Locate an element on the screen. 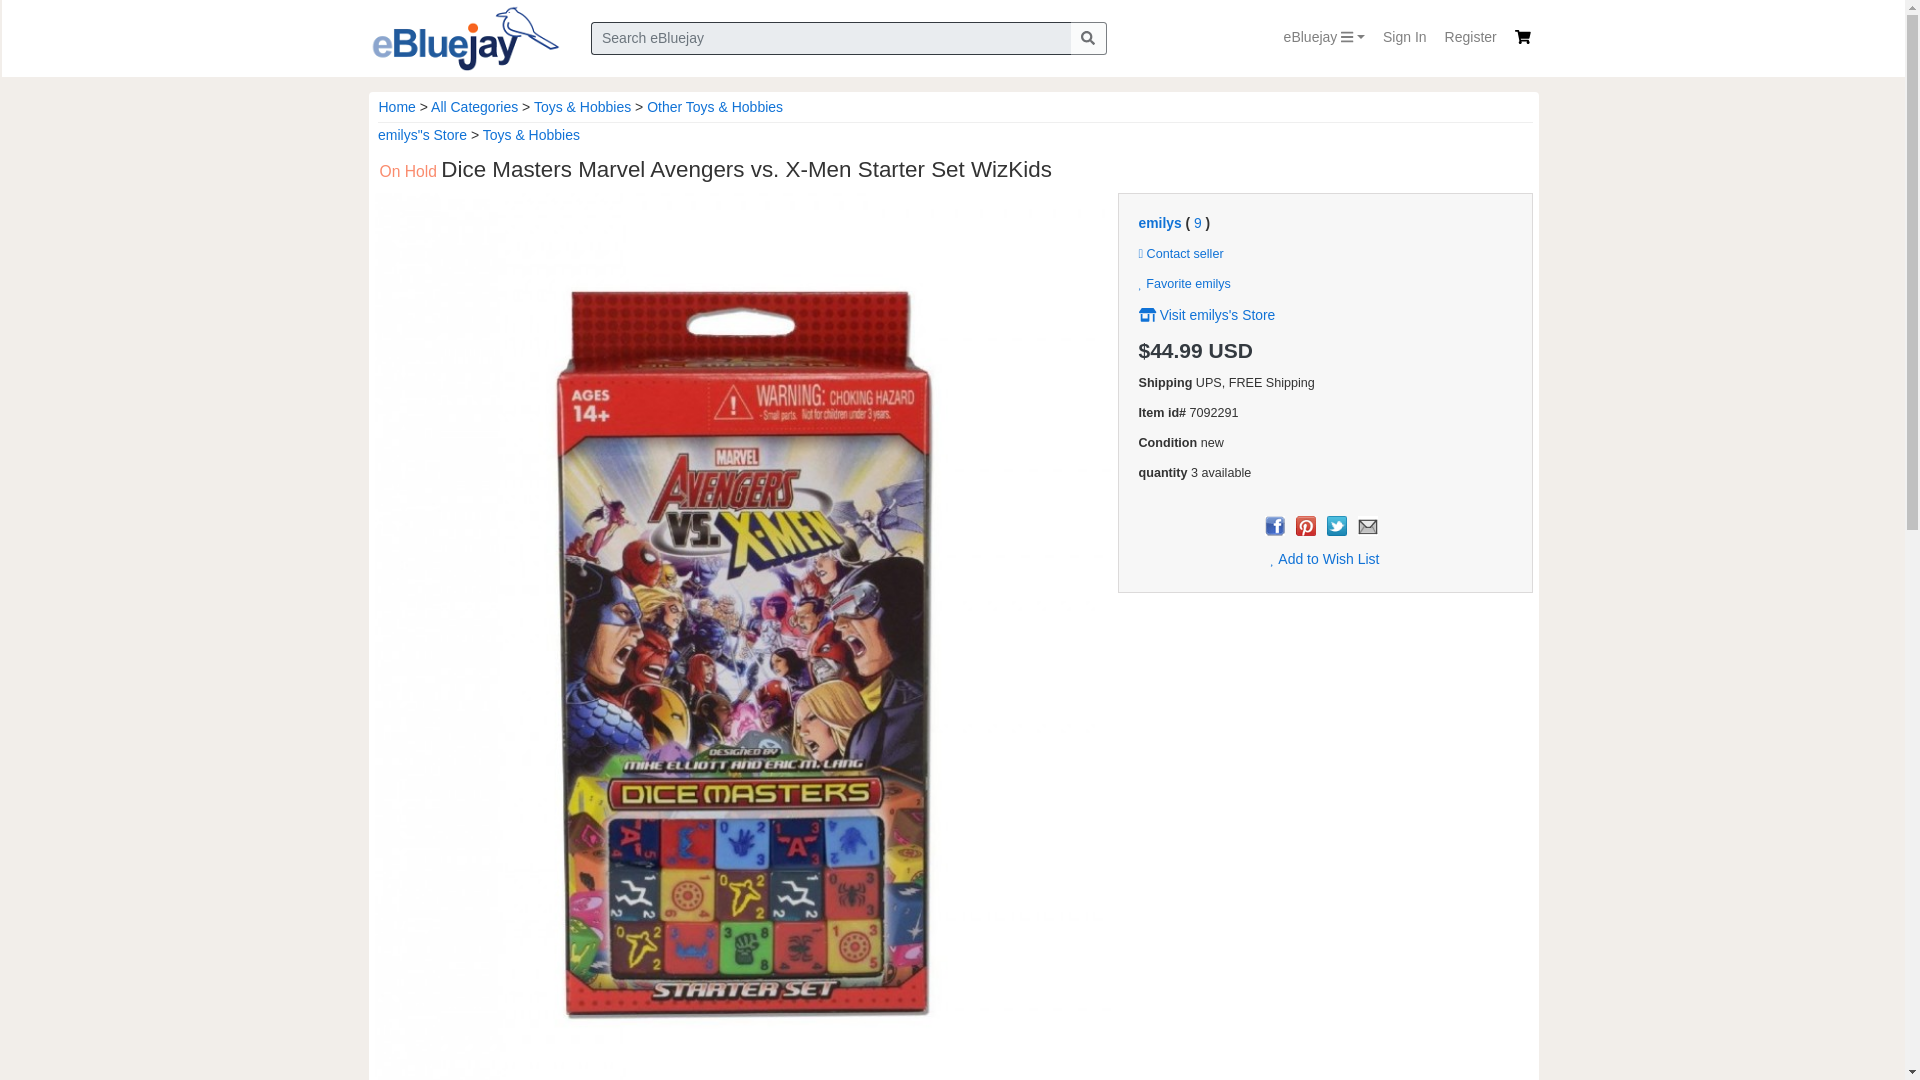 Image resolution: width=1920 pixels, height=1080 pixels. emilys"s Store is located at coordinates (422, 134).